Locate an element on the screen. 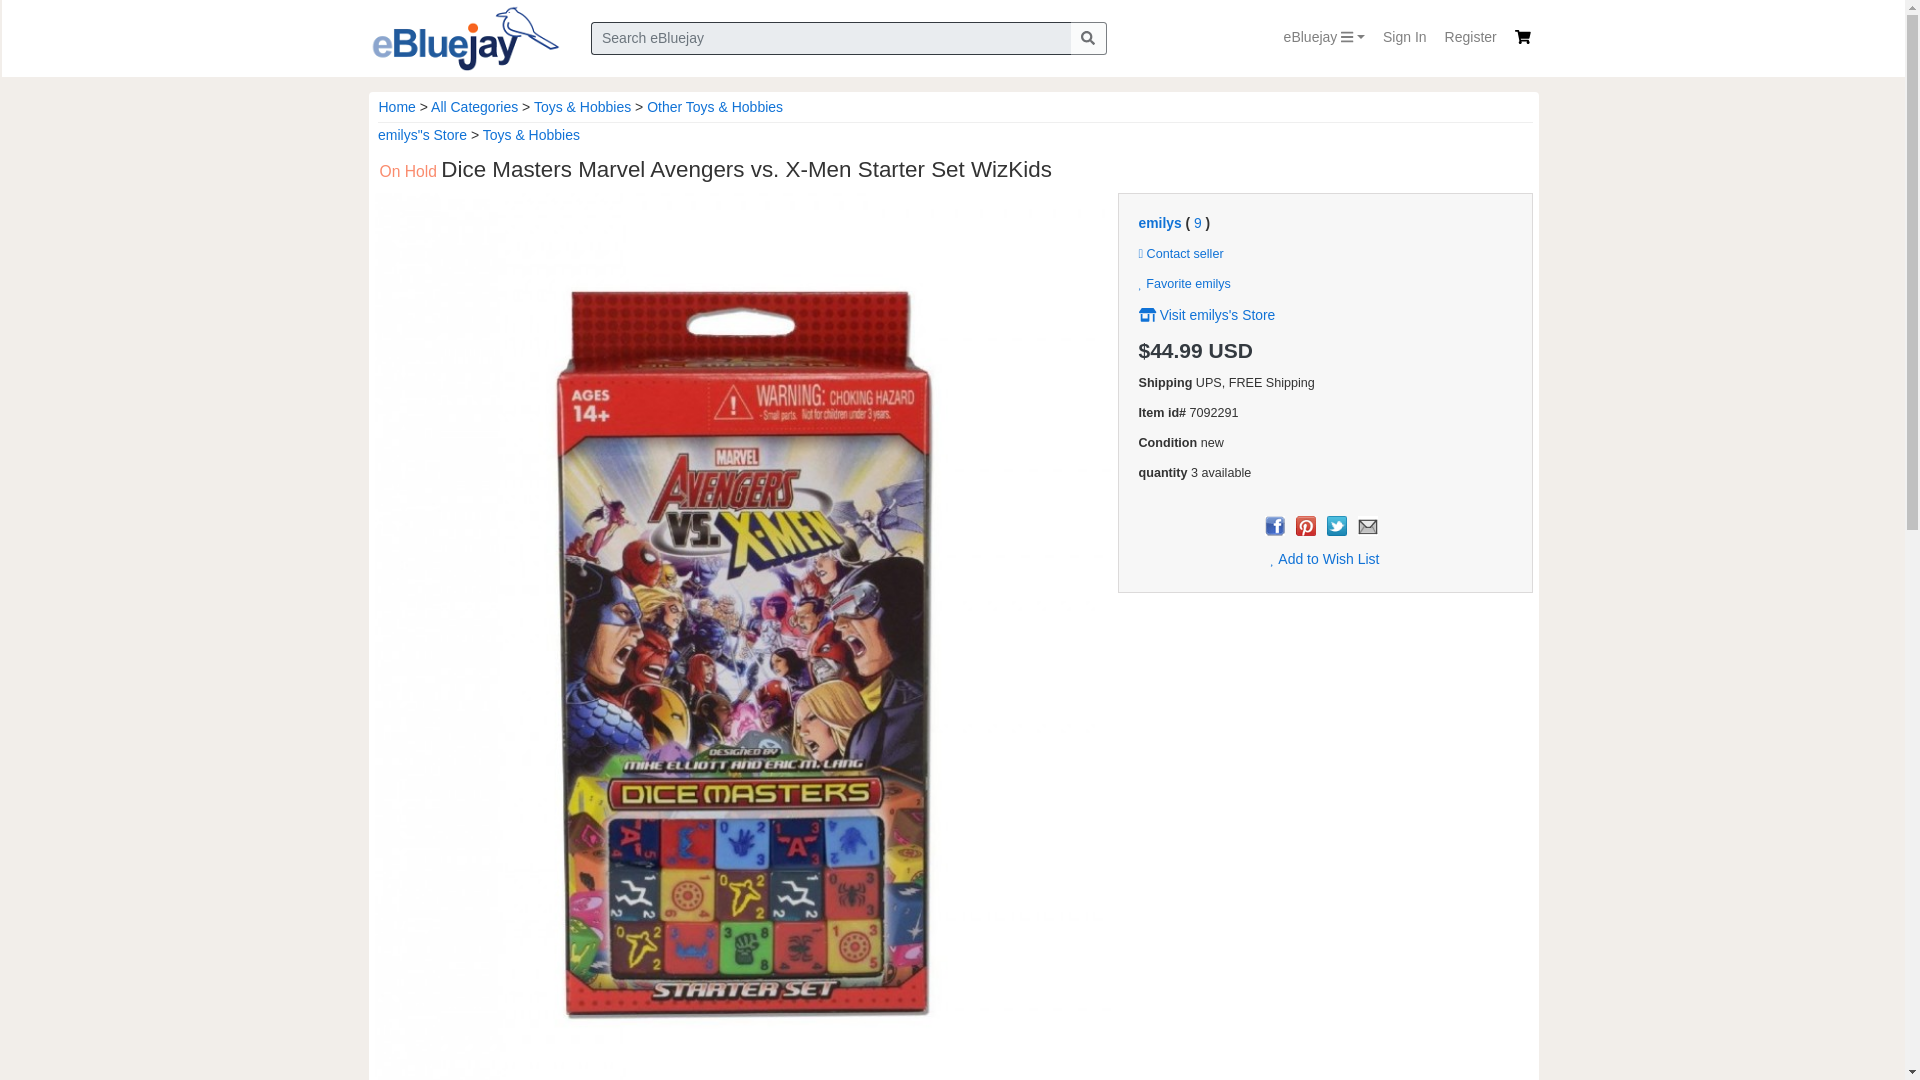 Image resolution: width=1920 pixels, height=1080 pixels. emilys"s Store is located at coordinates (422, 134).